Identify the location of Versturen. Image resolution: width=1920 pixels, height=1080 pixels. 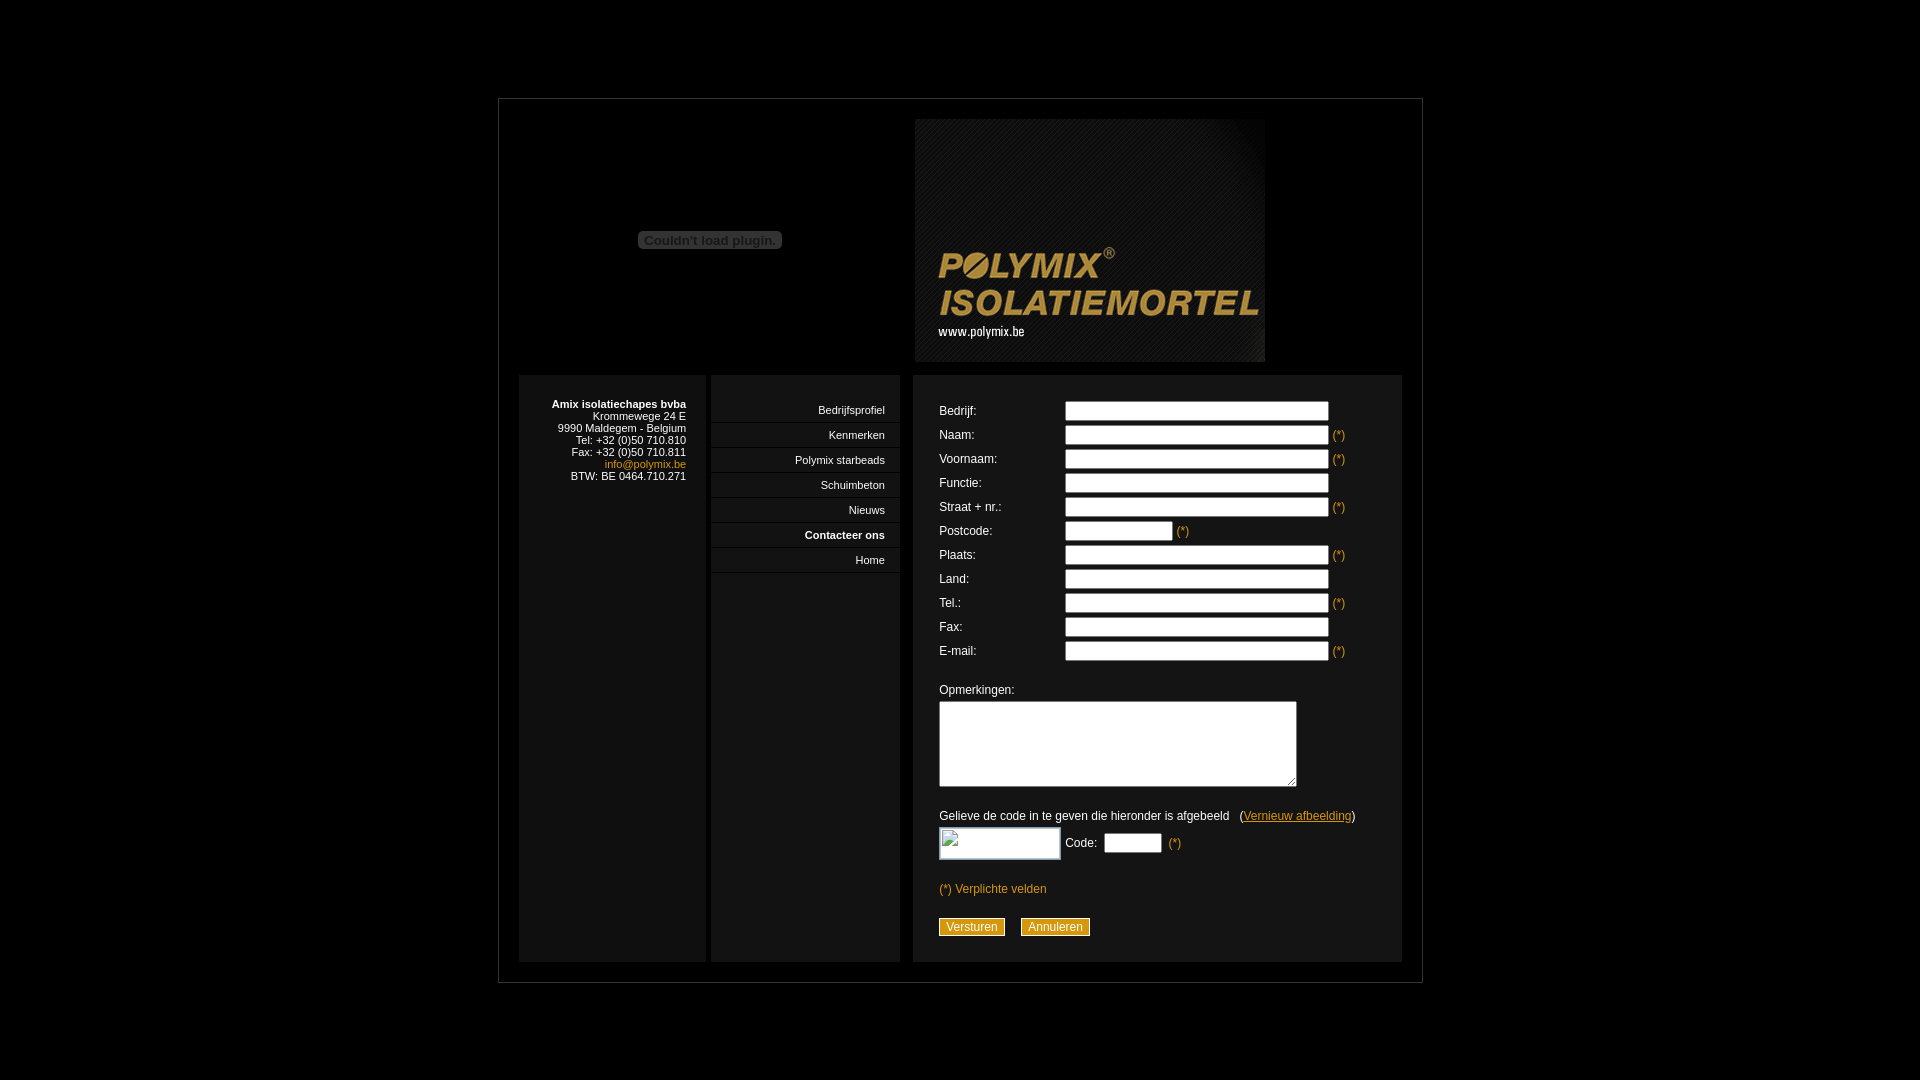
(972, 927).